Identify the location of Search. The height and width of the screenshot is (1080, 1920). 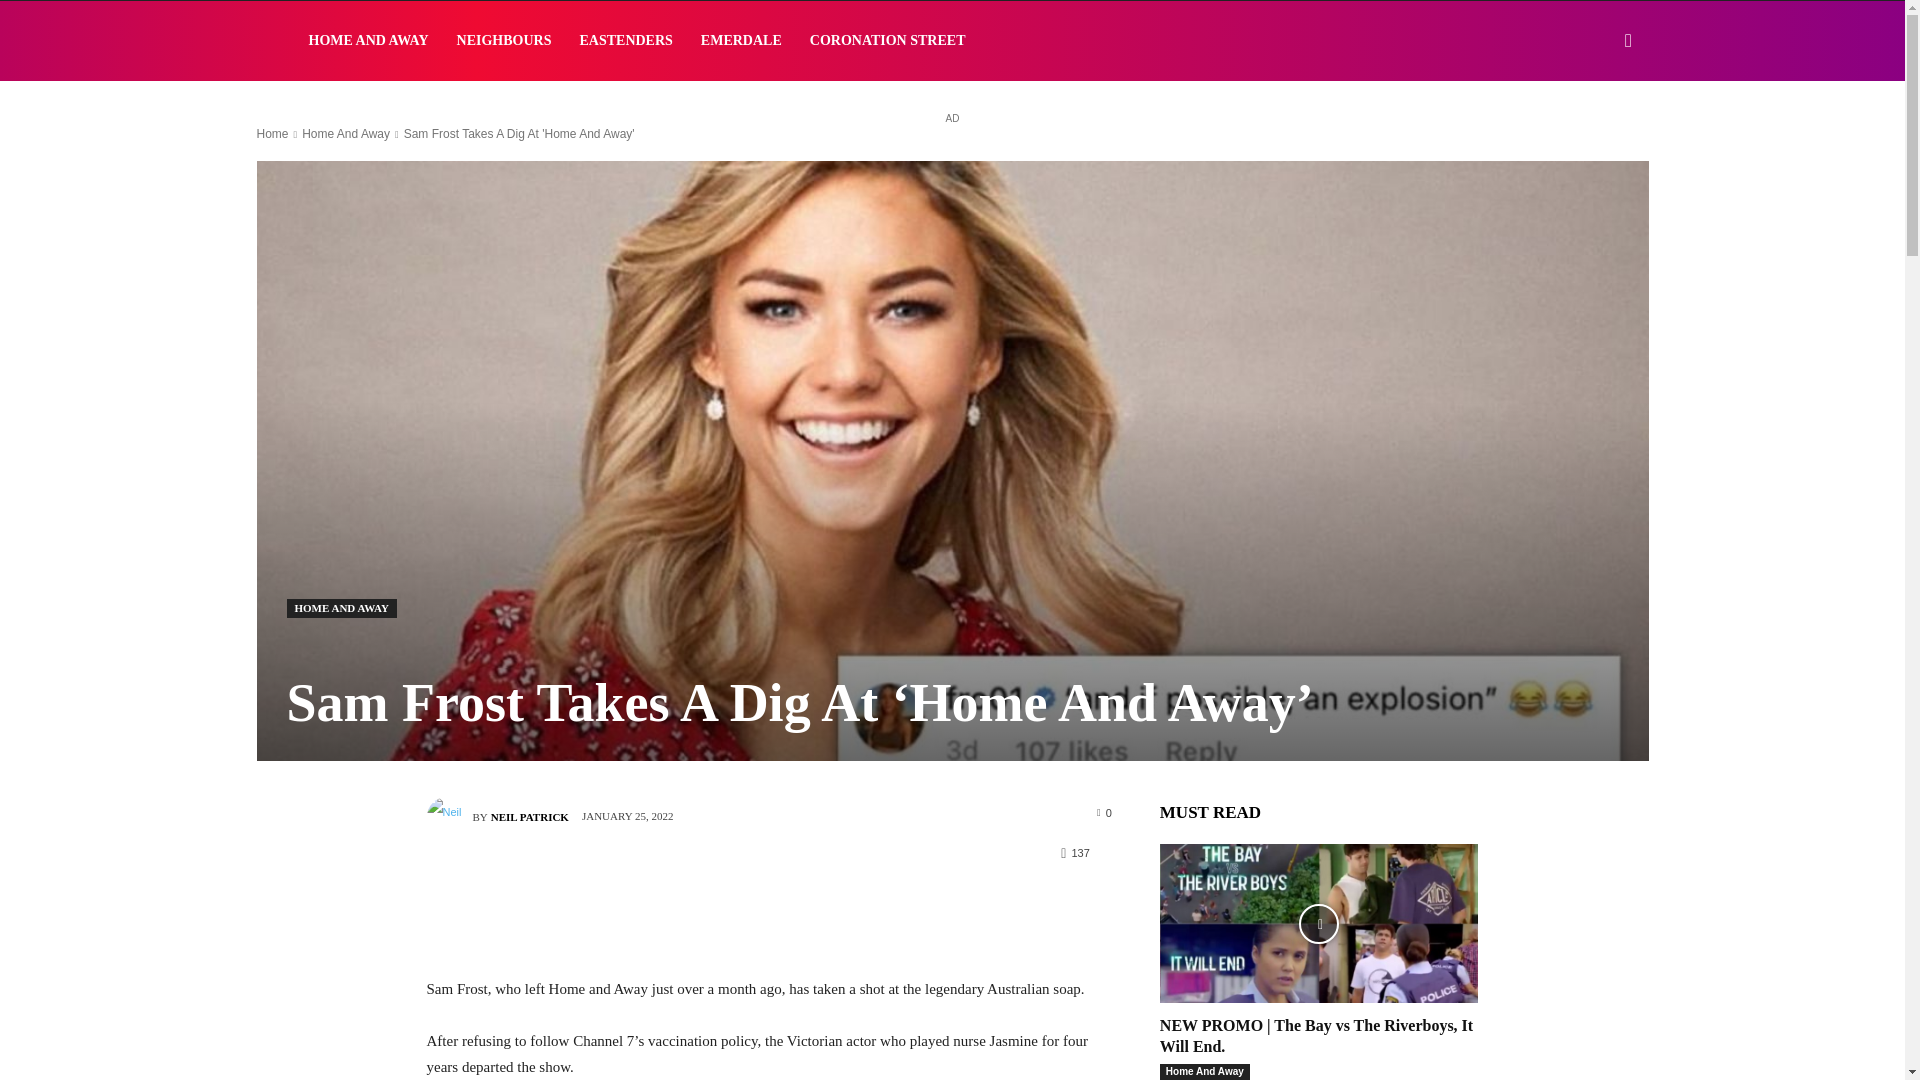
(1596, 136).